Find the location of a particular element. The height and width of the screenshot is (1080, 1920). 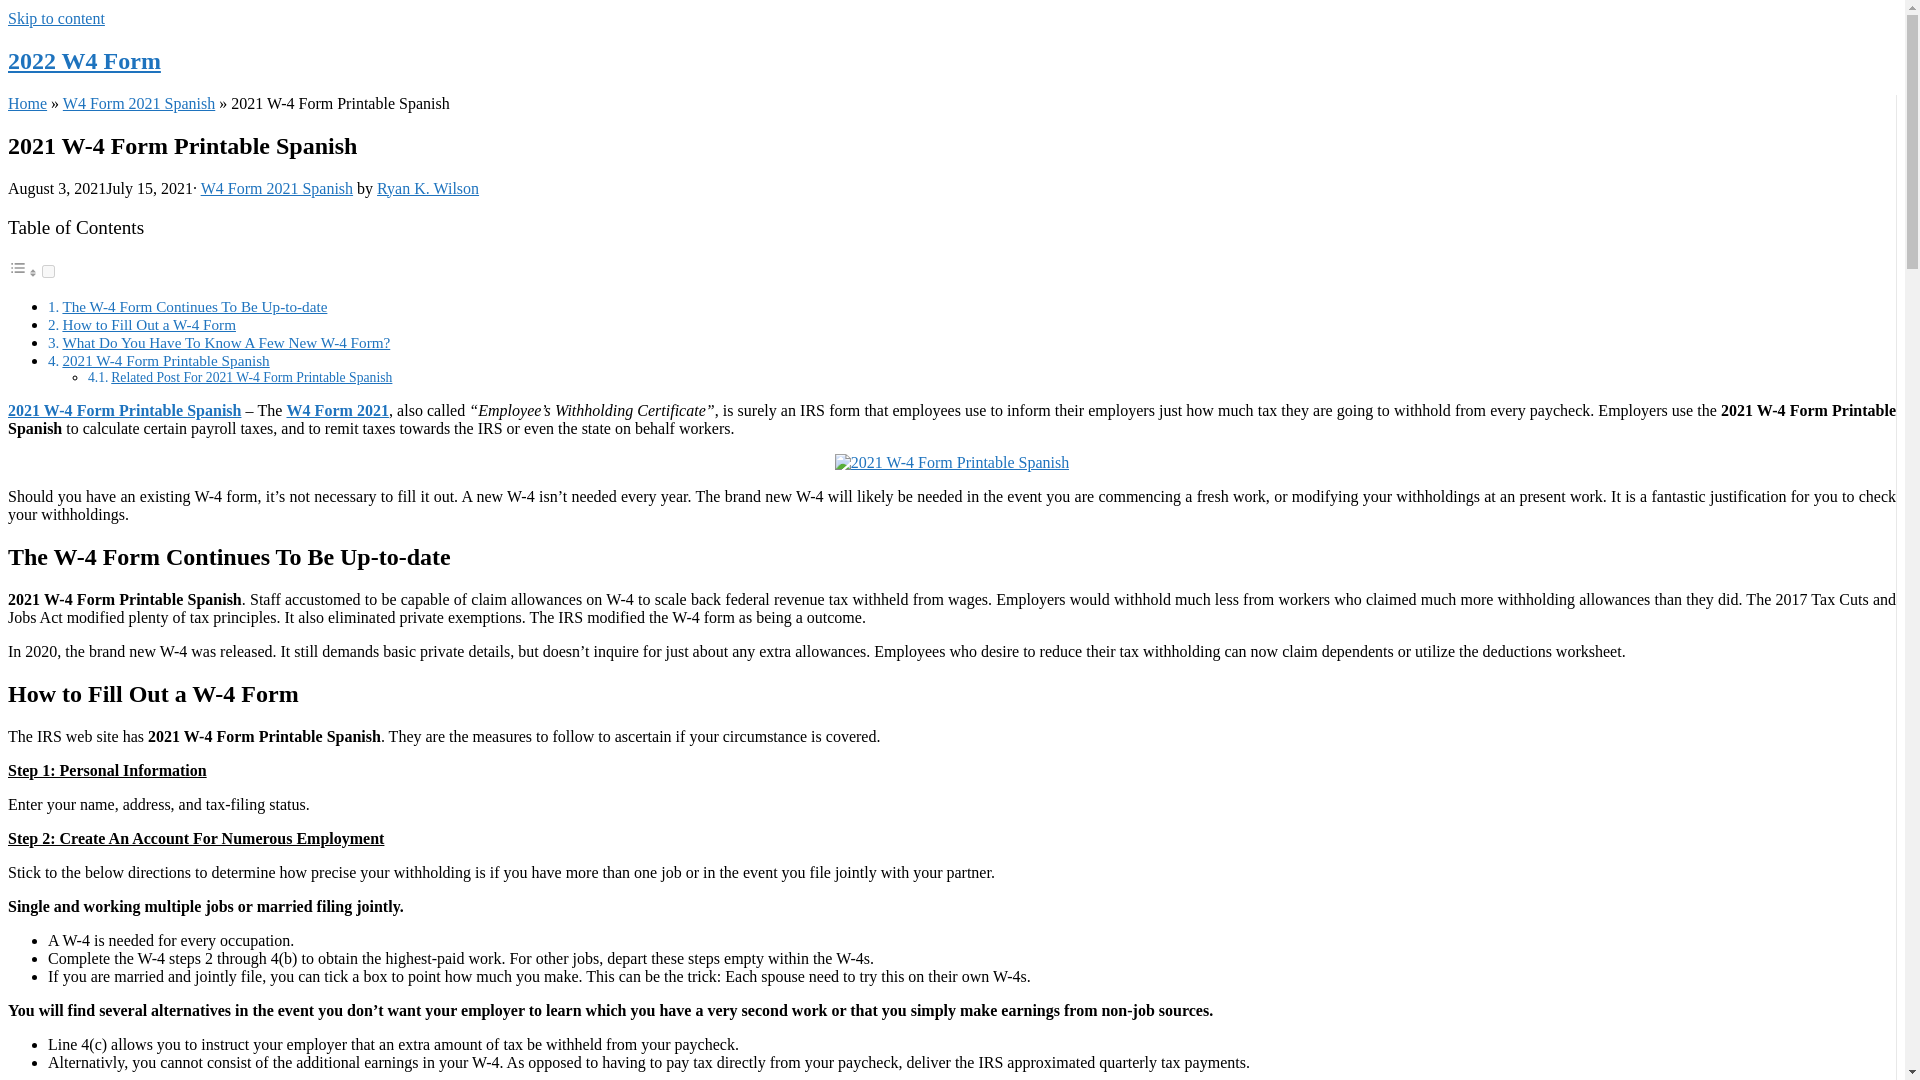

Home is located at coordinates (26, 104).